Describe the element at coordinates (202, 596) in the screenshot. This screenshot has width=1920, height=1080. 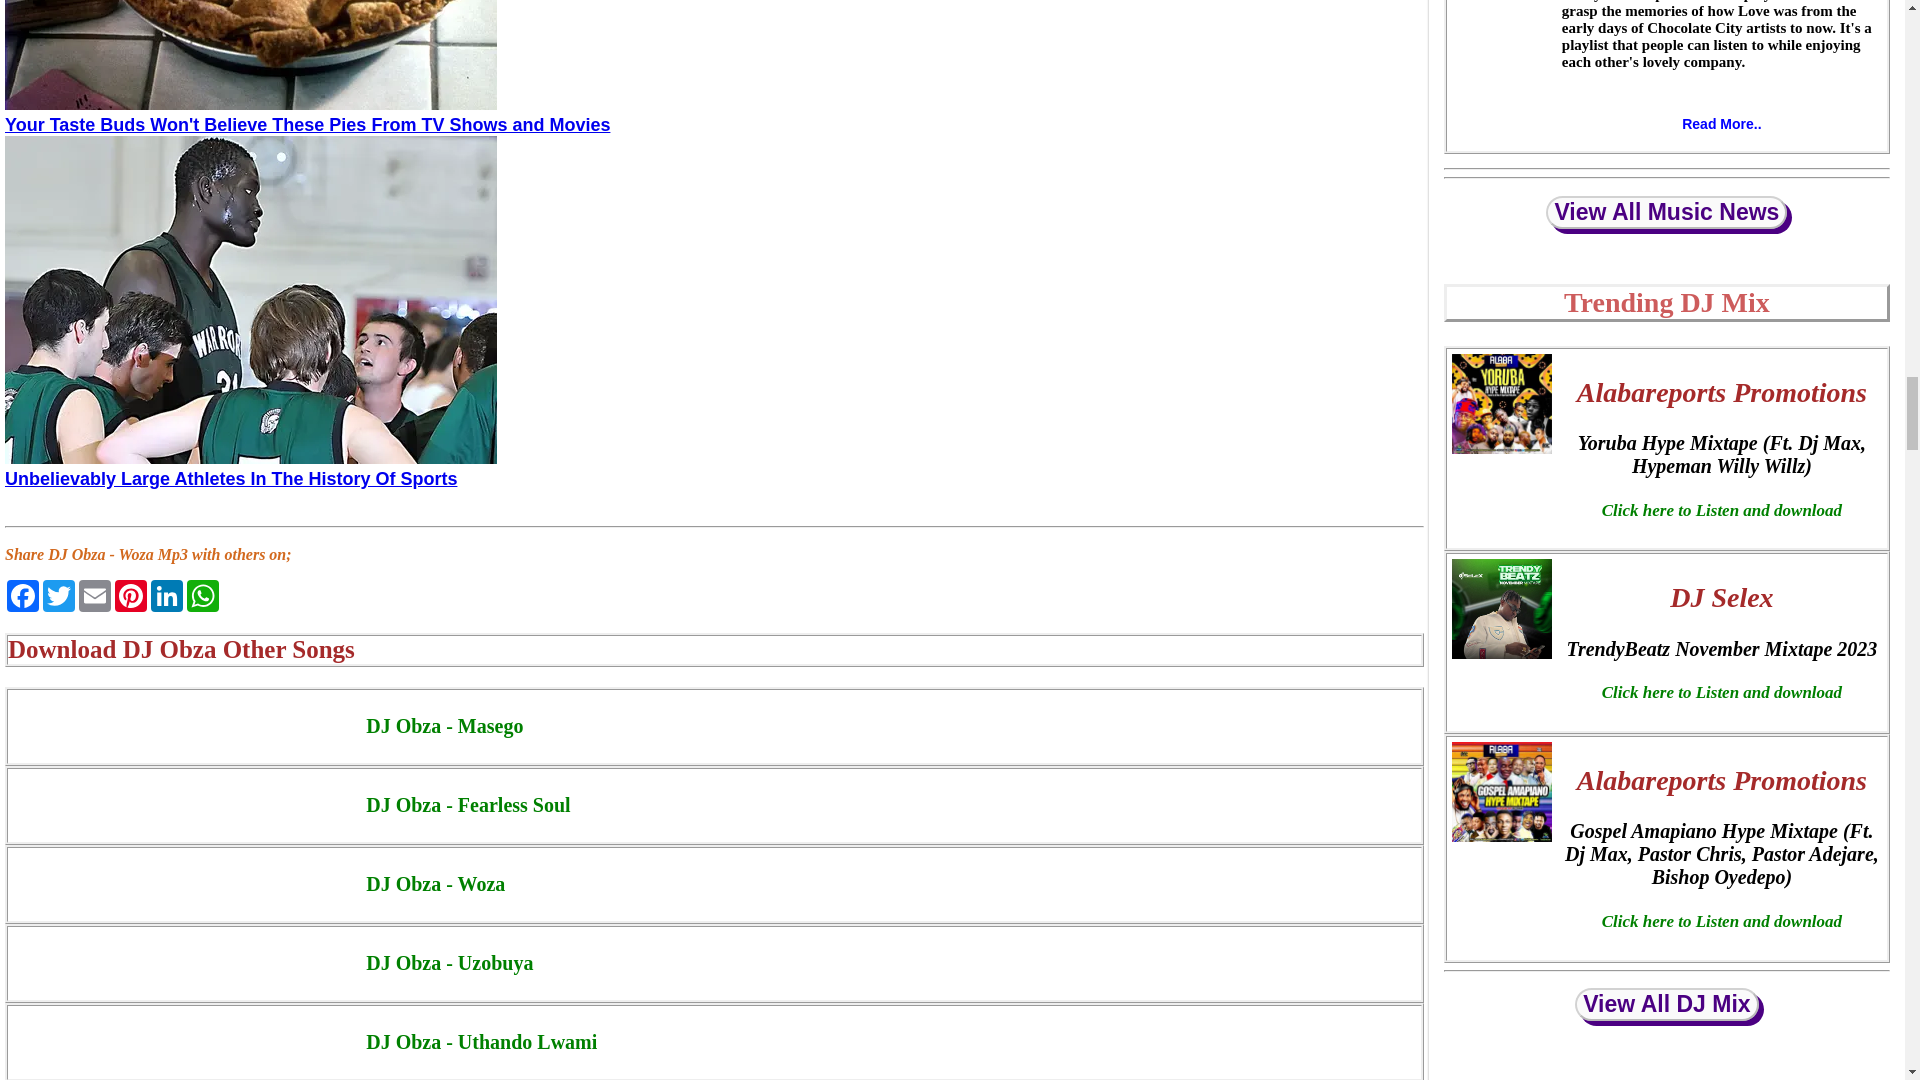
I see `WhatsApp` at that location.